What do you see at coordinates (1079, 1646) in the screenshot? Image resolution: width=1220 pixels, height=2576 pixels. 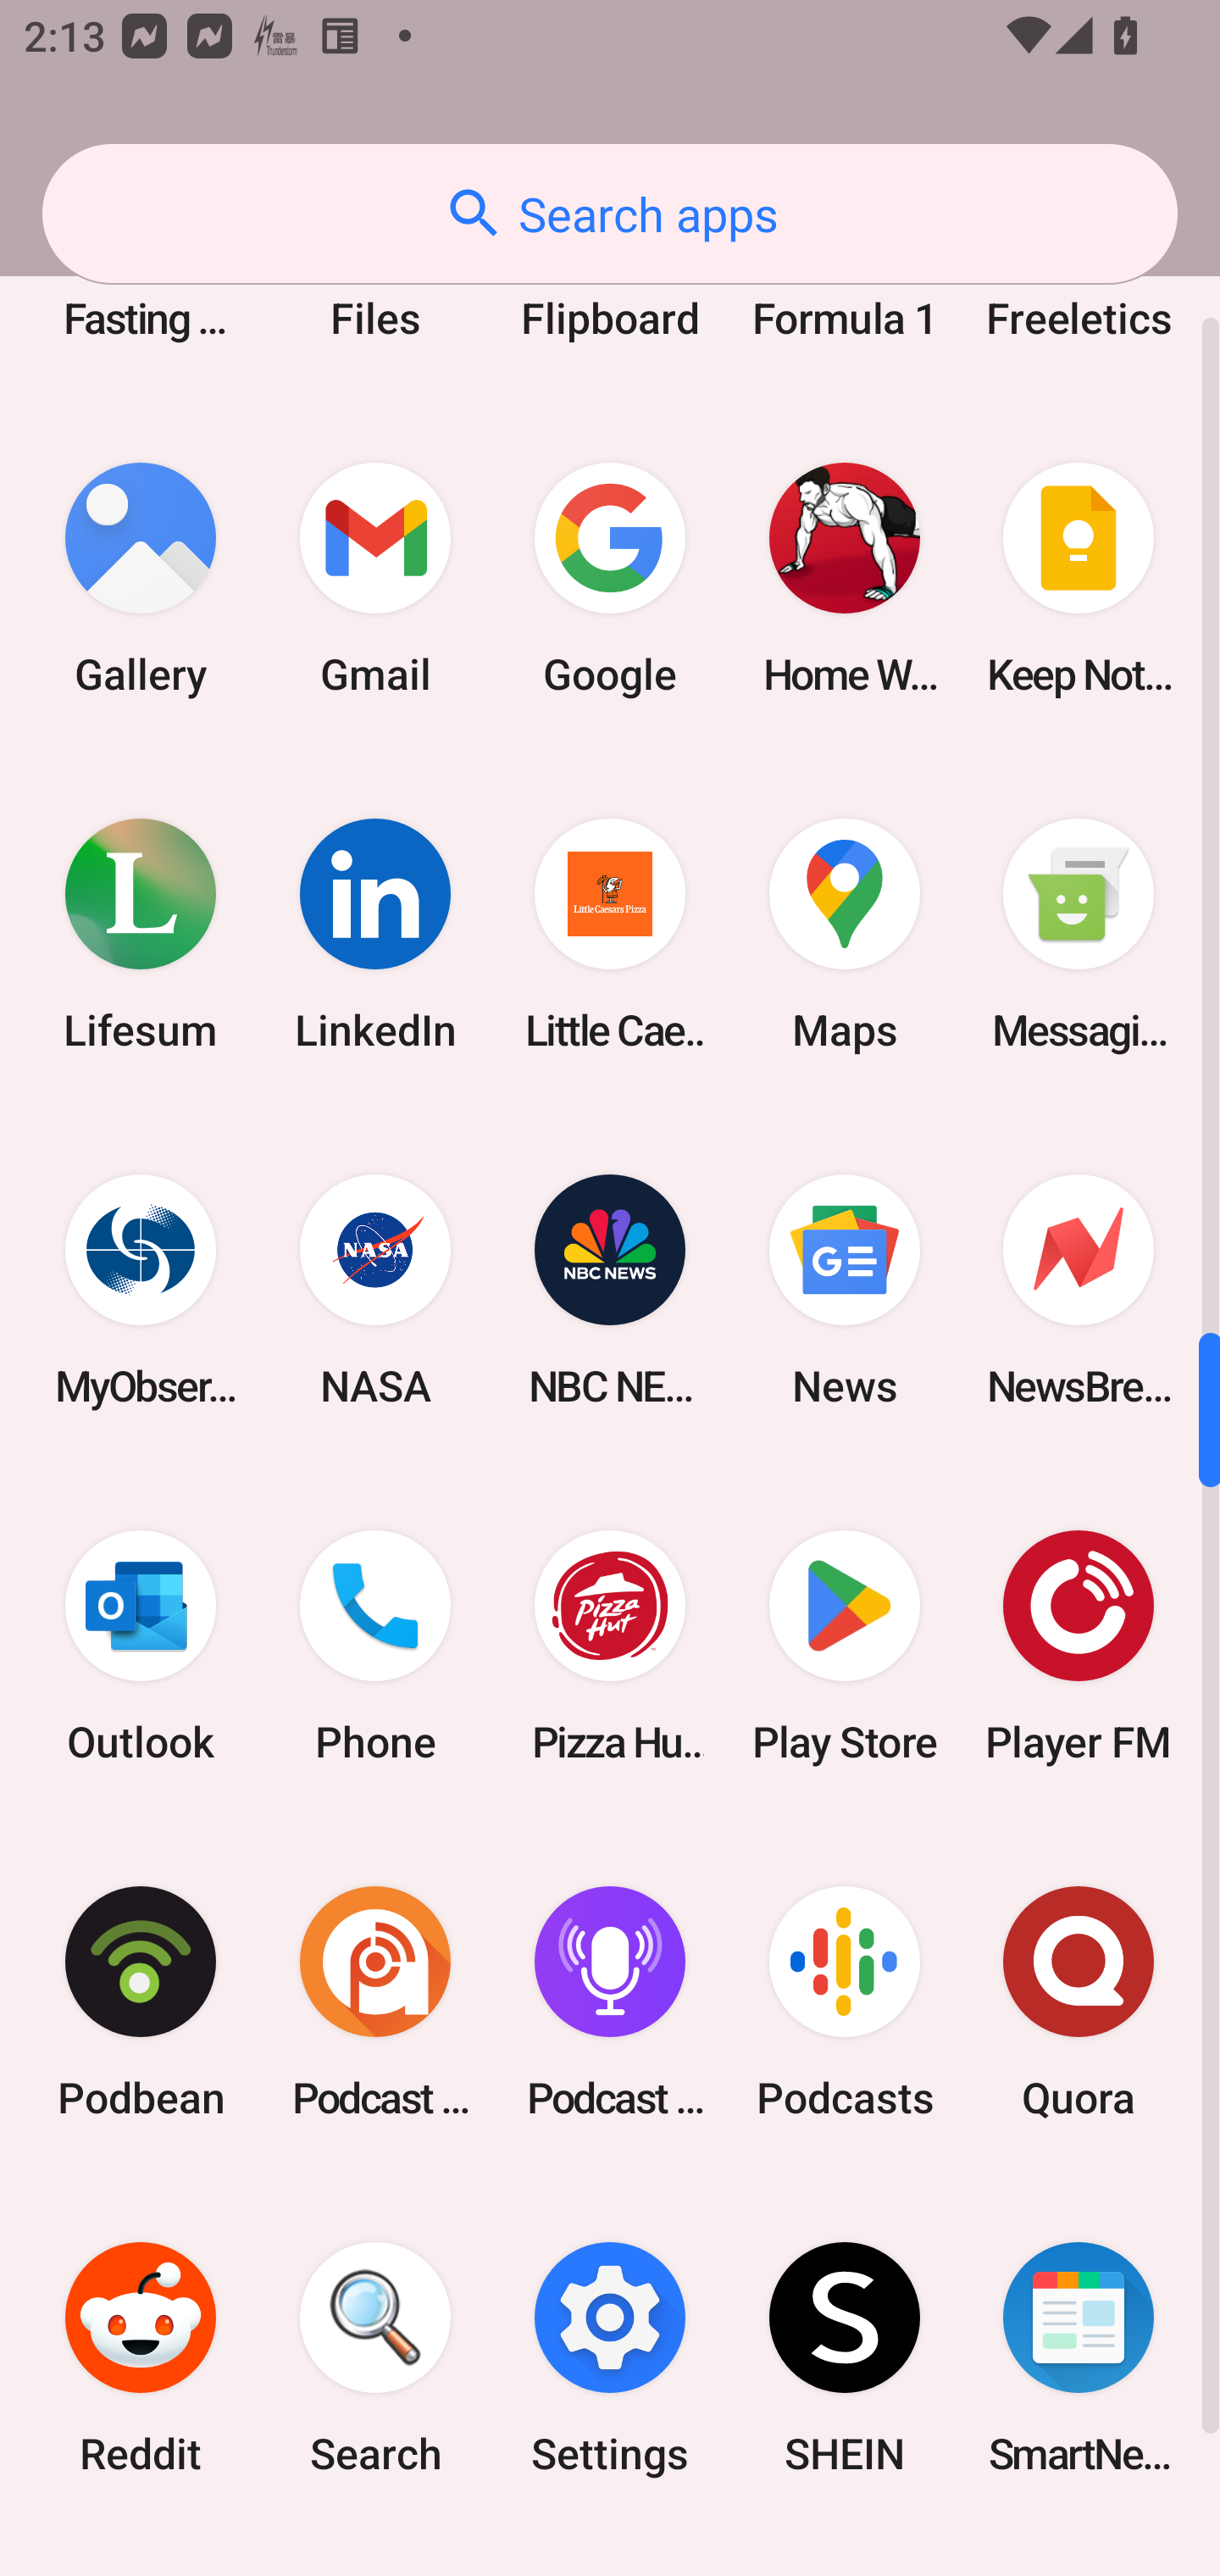 I see `Player FM` at bounding box center [1079, 1646].